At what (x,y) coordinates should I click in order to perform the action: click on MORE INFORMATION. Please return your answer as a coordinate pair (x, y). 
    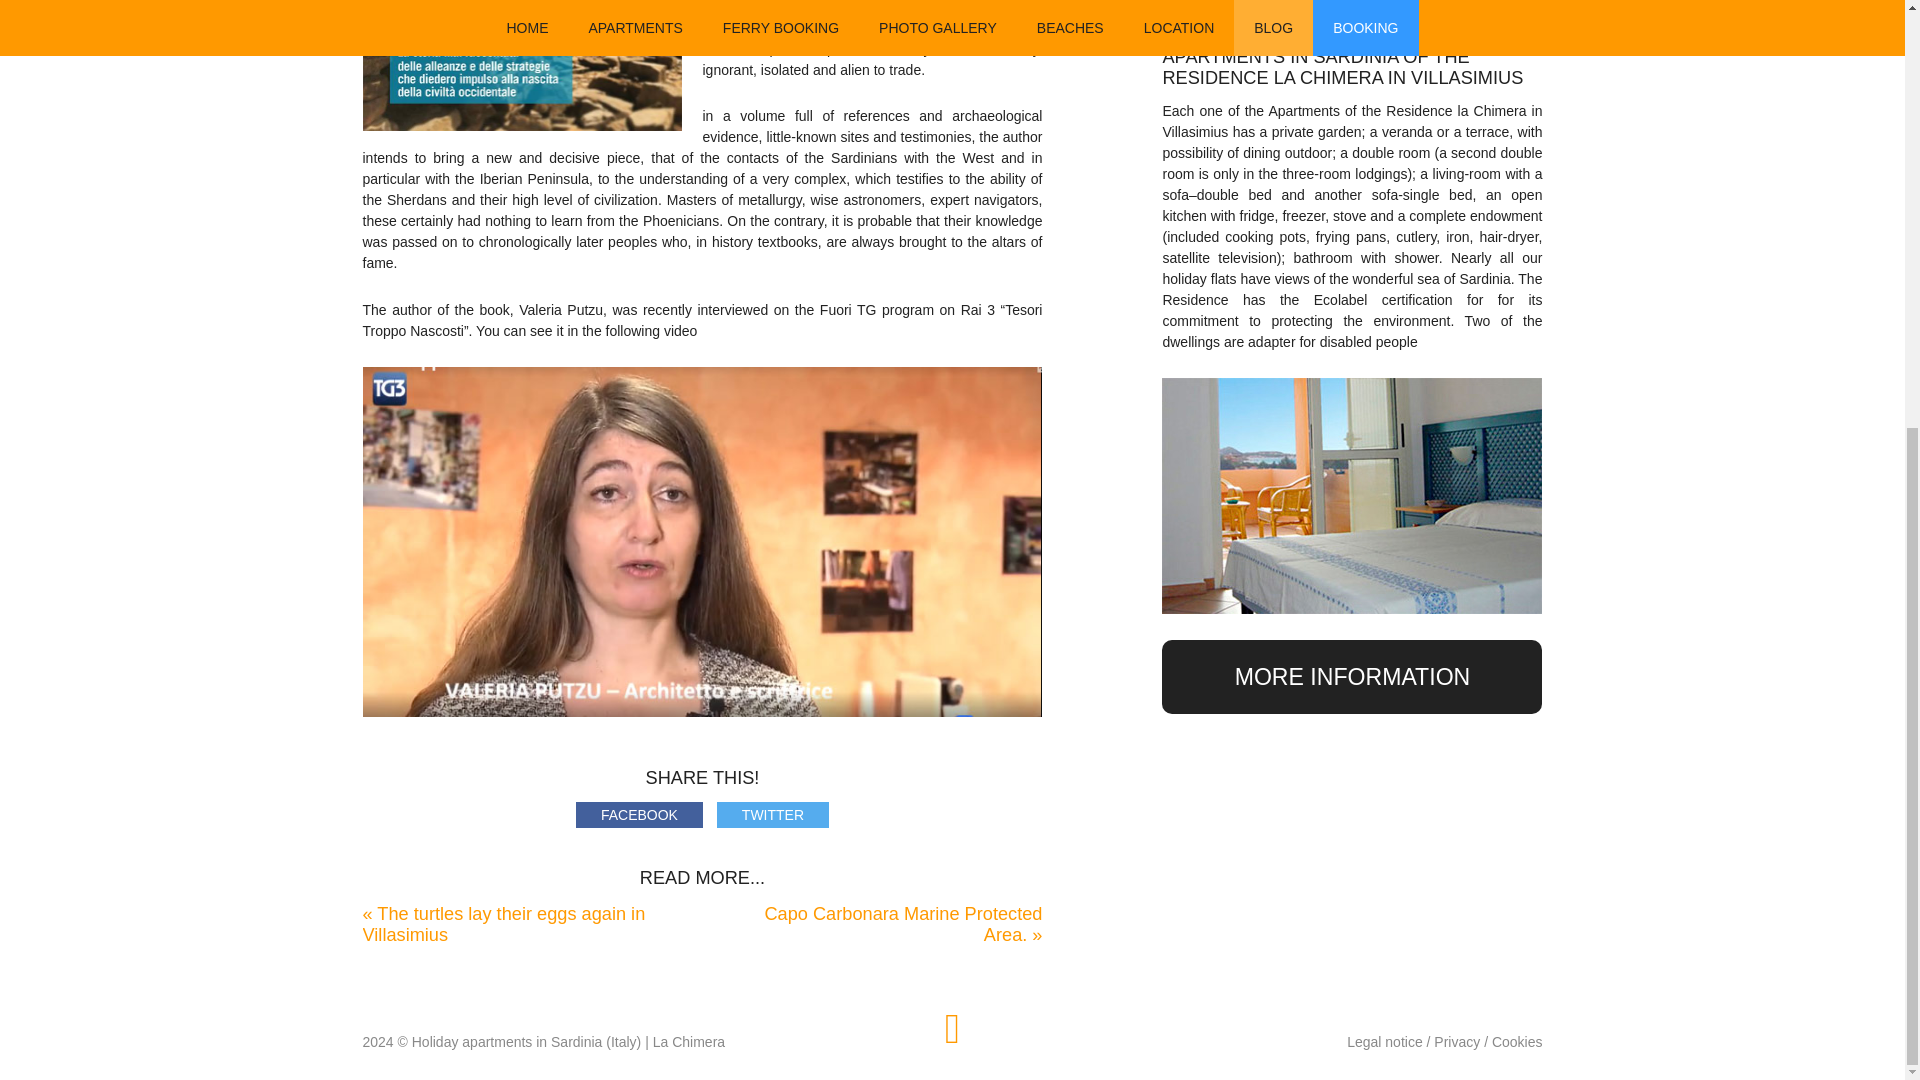
    Looking at the image, I should click on (1351, 677).